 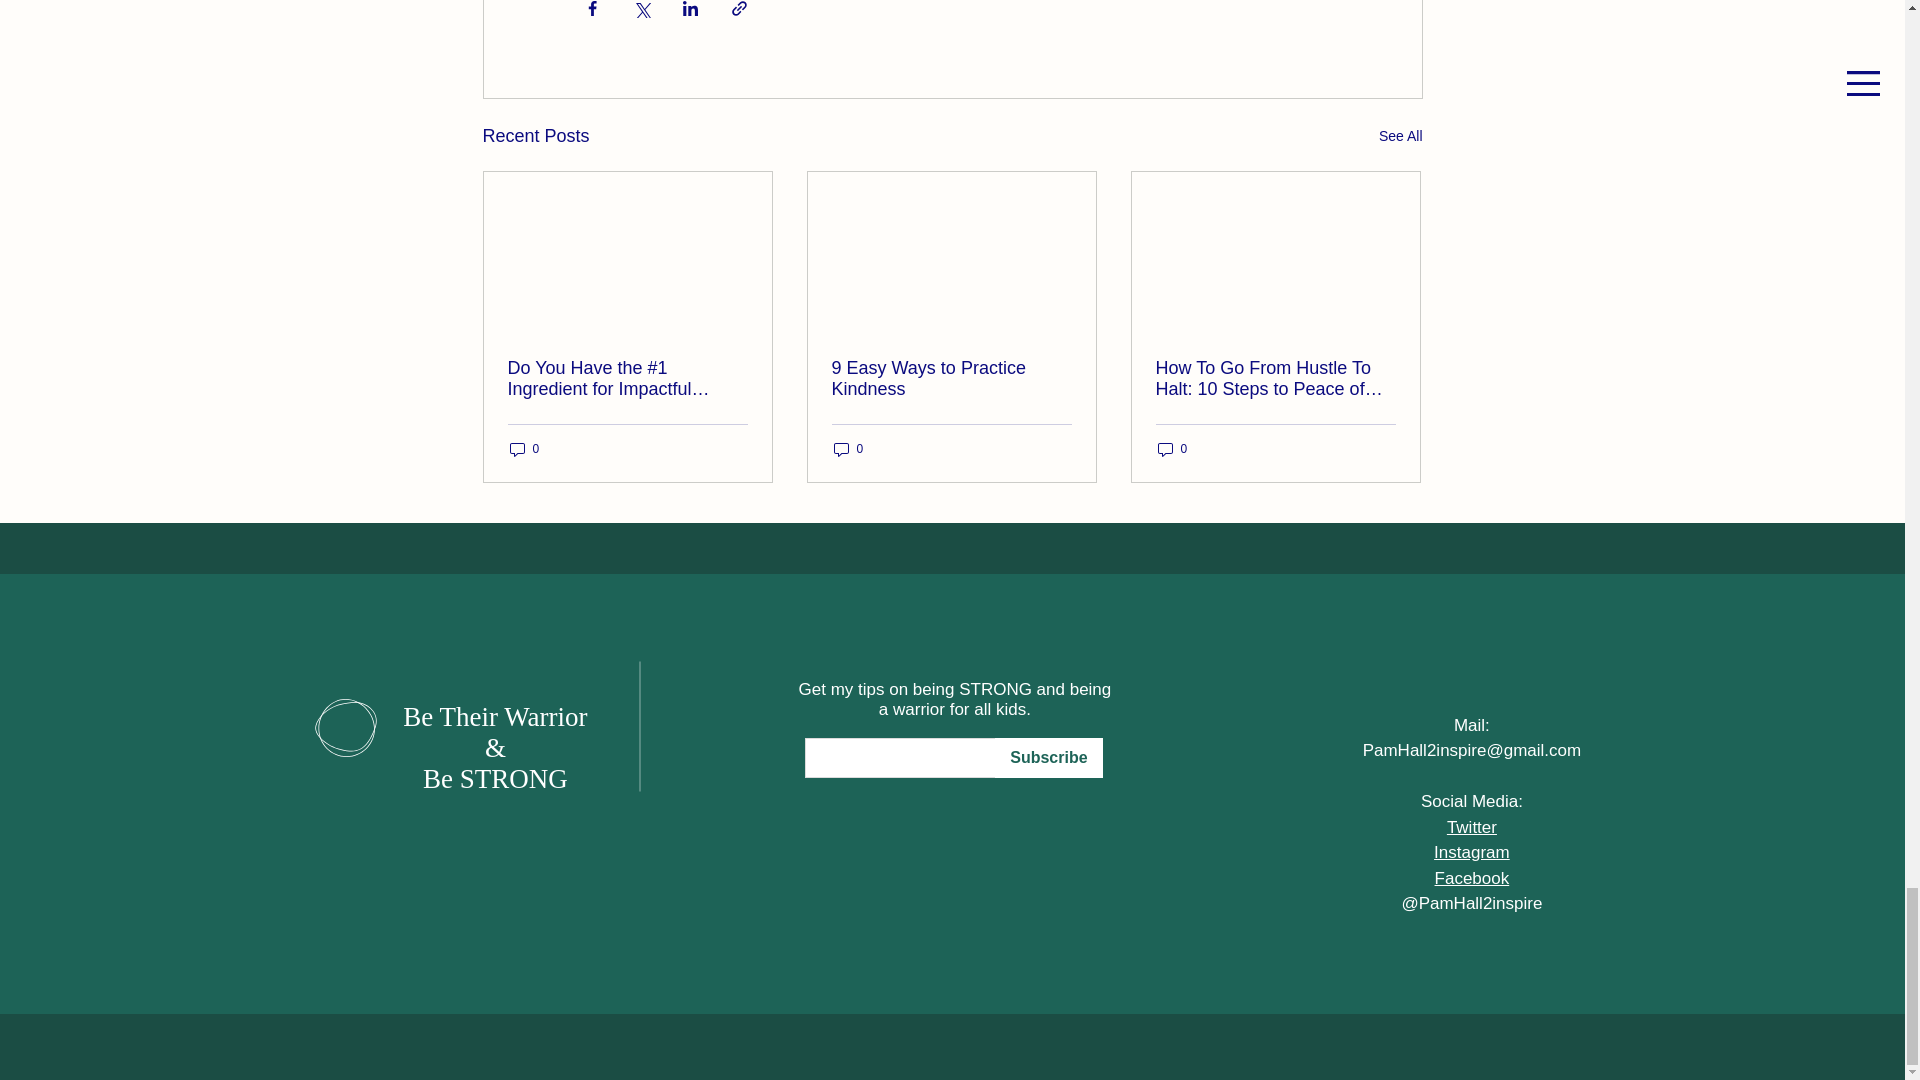 I want to click on See All, so click(x=1400, y=136).